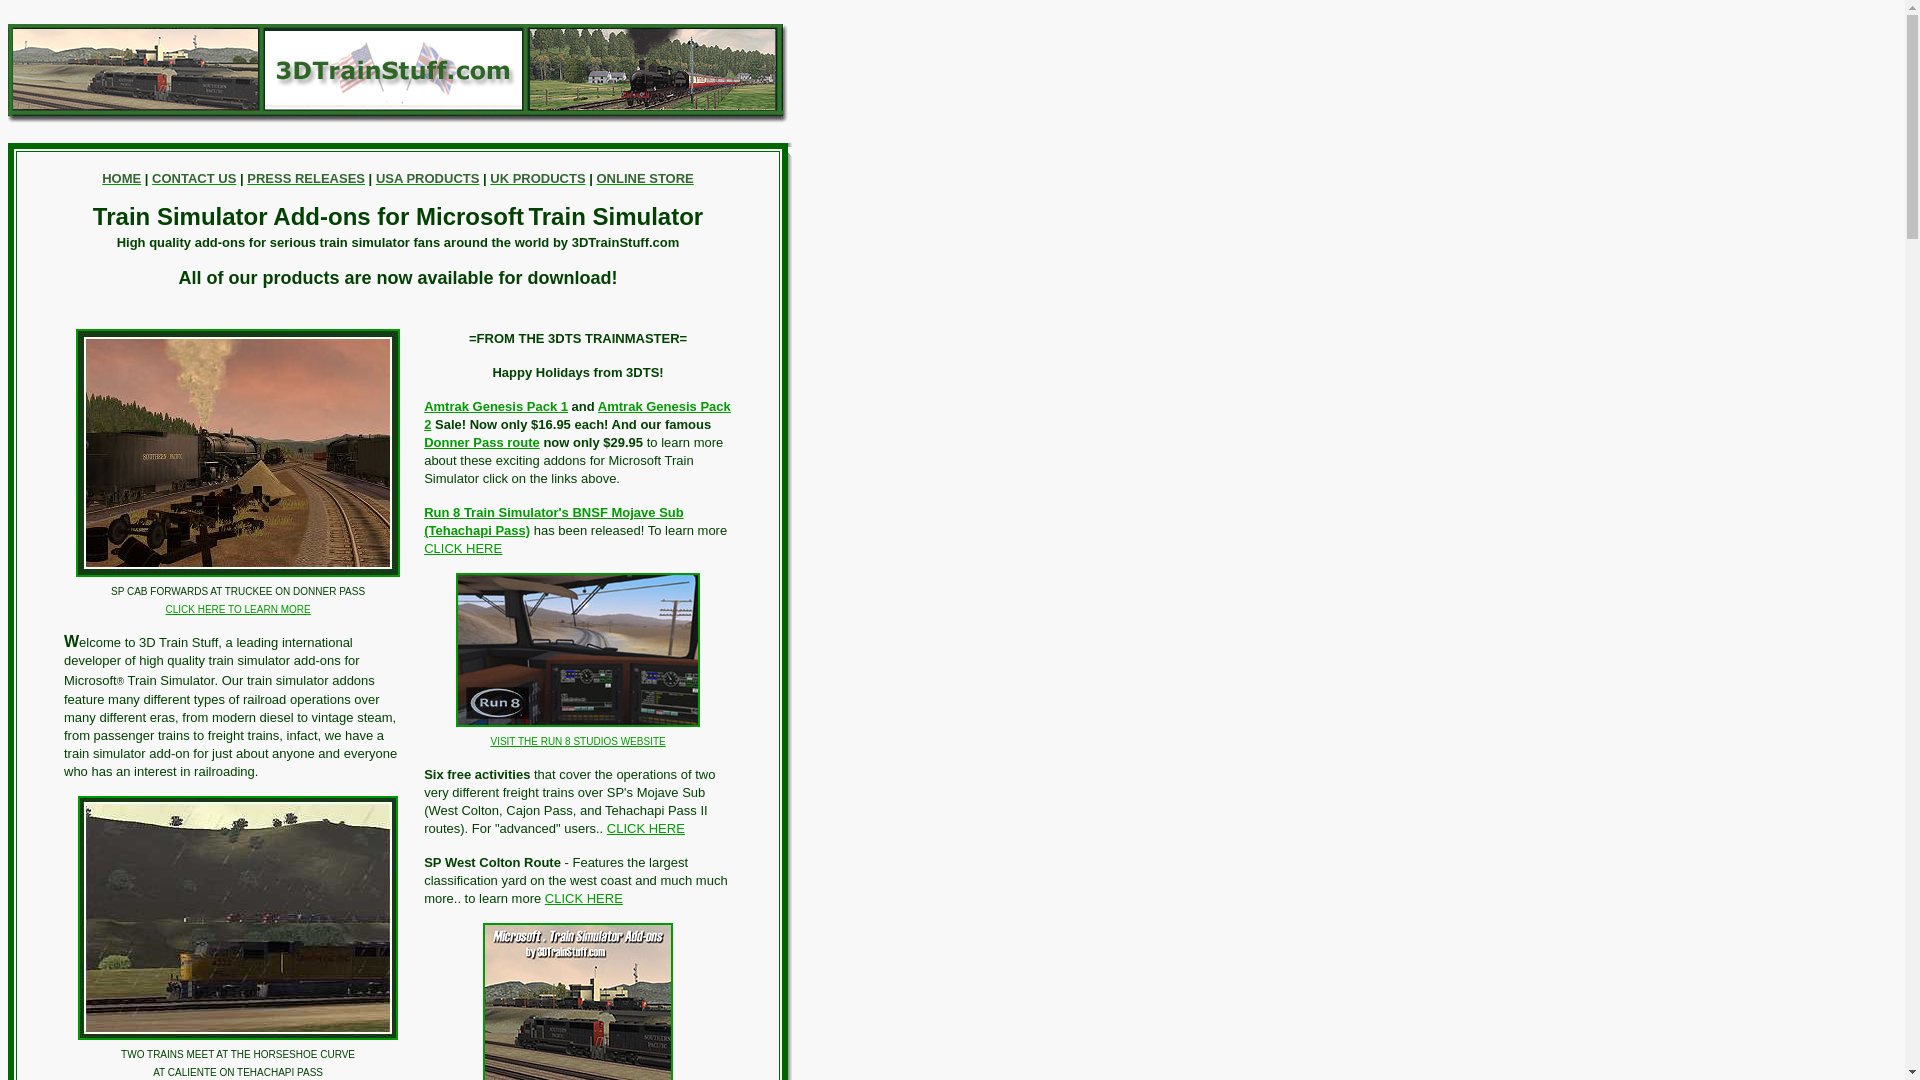 The height and width of the screenshot is (1080, 1920). Describe the element at coordinates (496, 406) in the screenshot. I see `Amtrak Genesis Pack 1` at that location.